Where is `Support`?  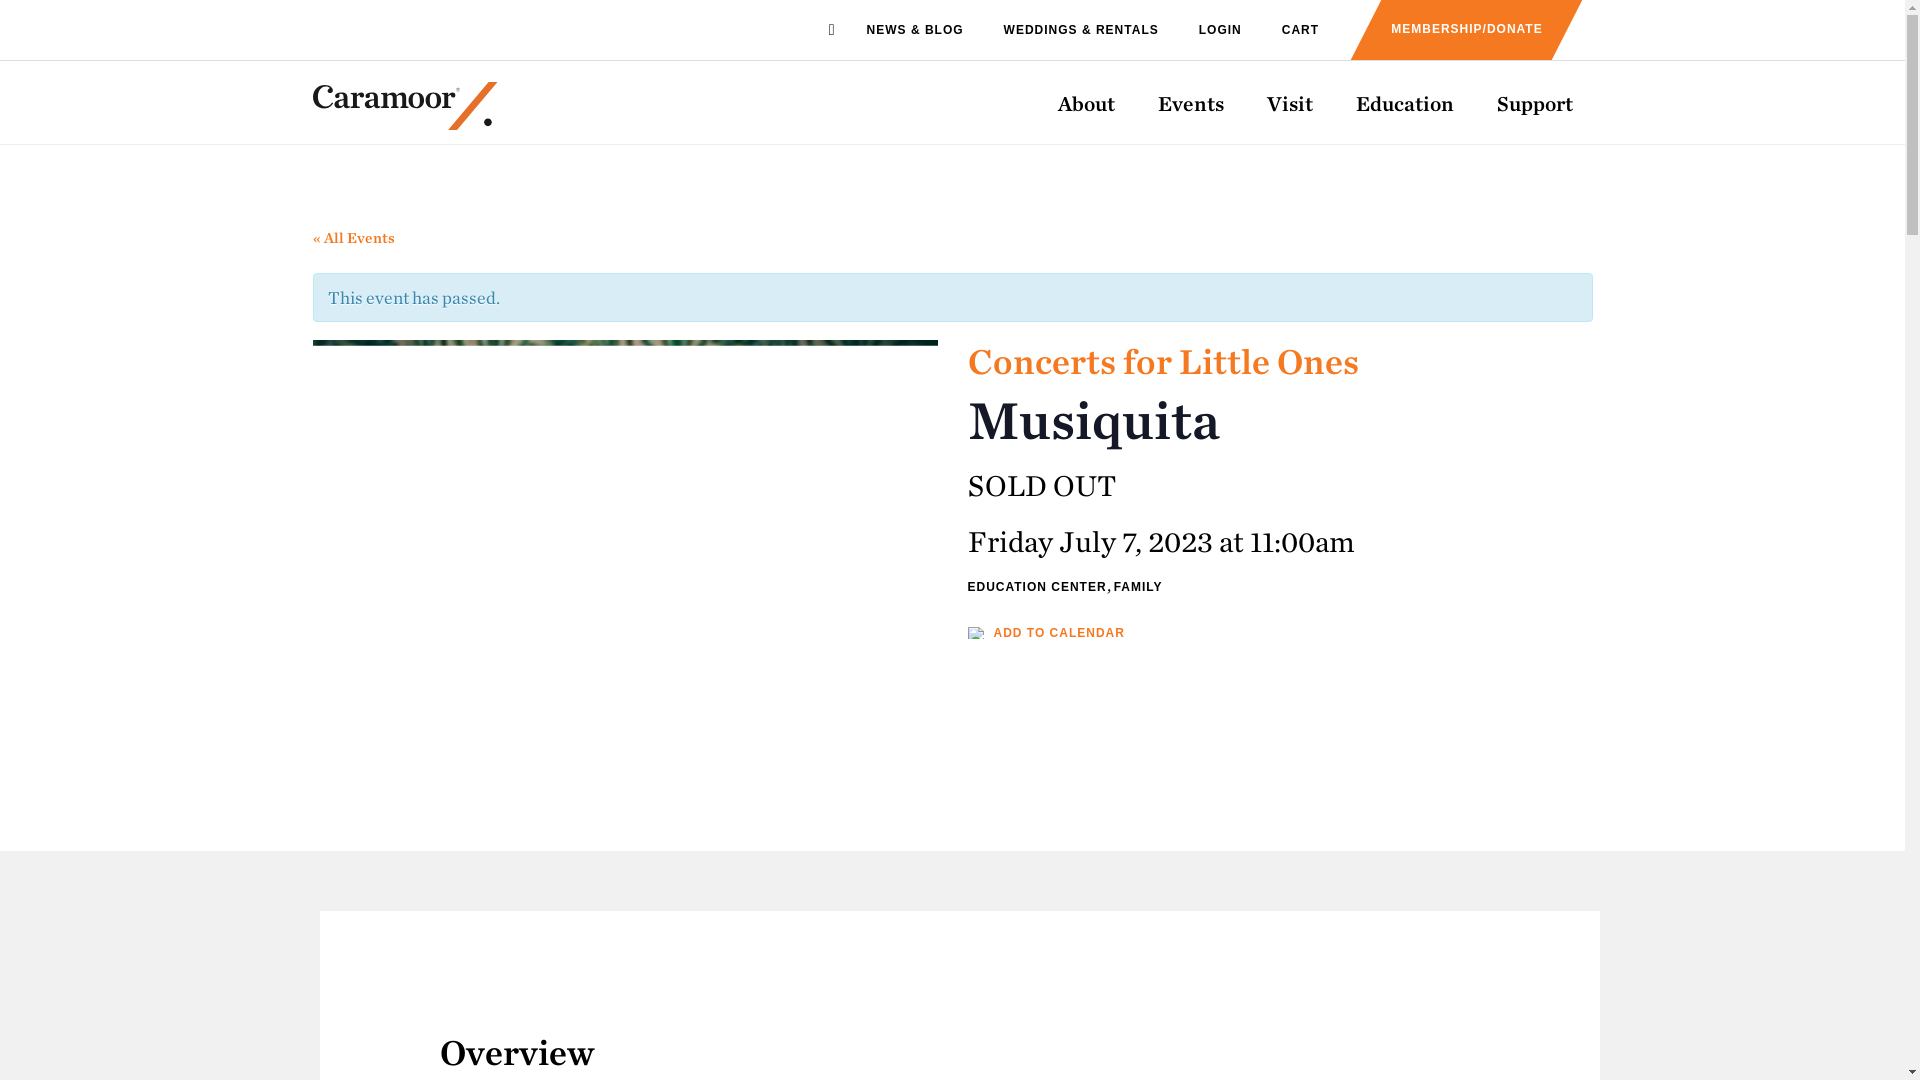
Support is located at coordinates (1534, 102).